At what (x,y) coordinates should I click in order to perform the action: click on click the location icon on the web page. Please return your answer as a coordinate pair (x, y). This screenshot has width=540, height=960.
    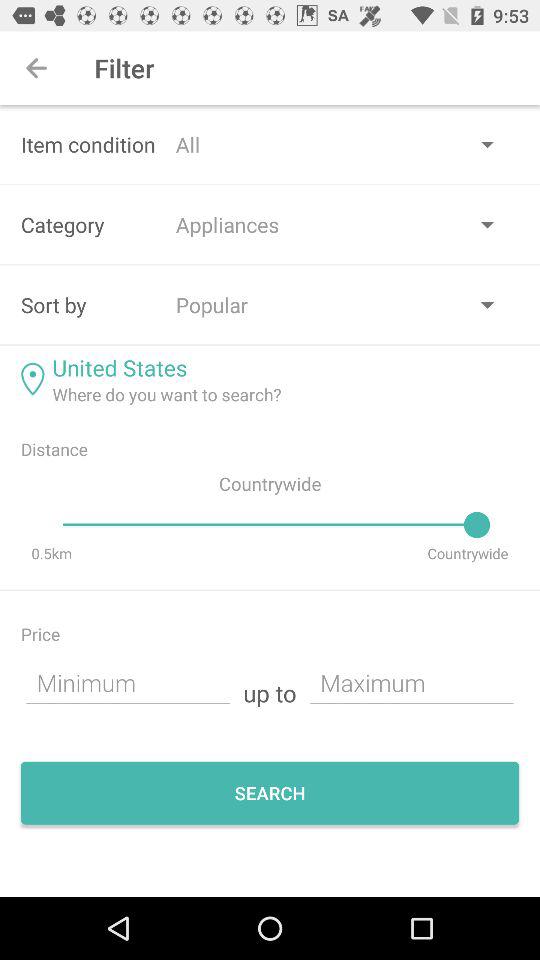
    Looking at the image, I should click on (32, 378).